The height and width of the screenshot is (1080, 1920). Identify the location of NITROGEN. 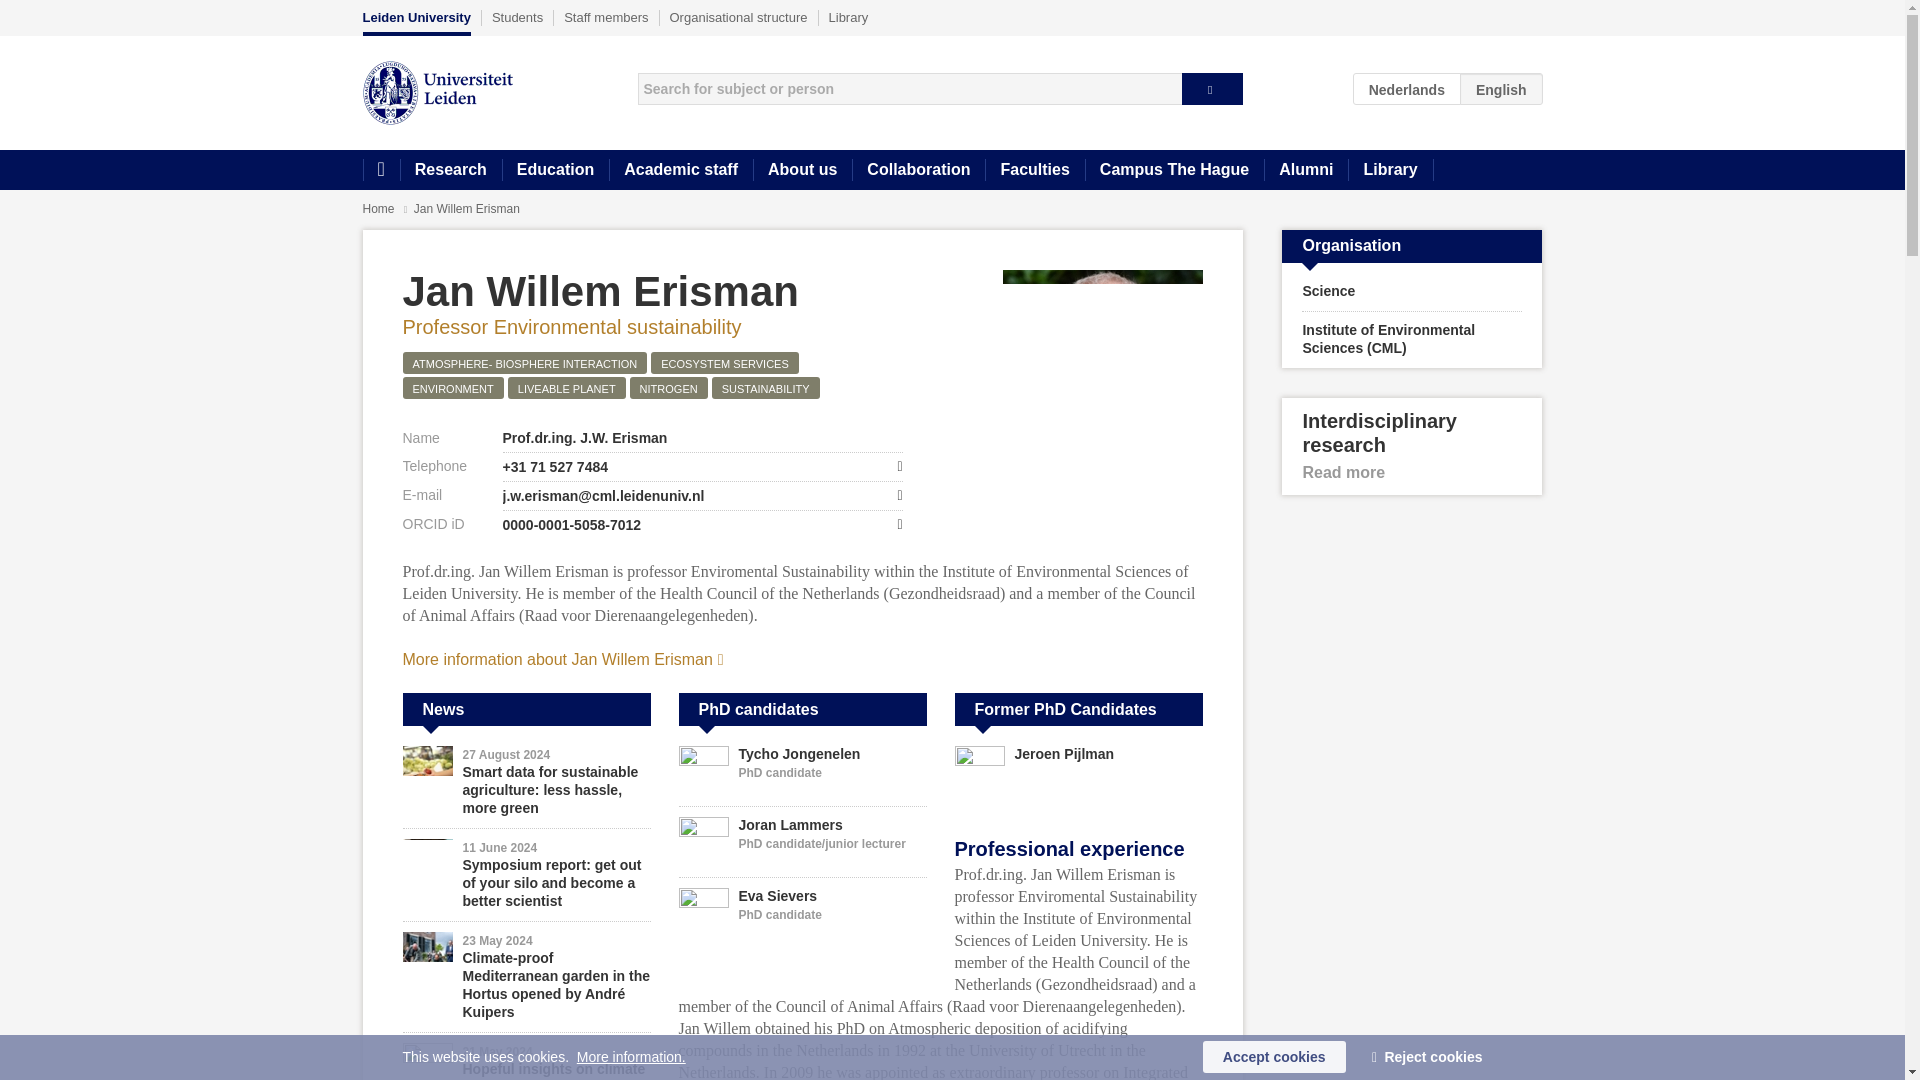
(668, 387).